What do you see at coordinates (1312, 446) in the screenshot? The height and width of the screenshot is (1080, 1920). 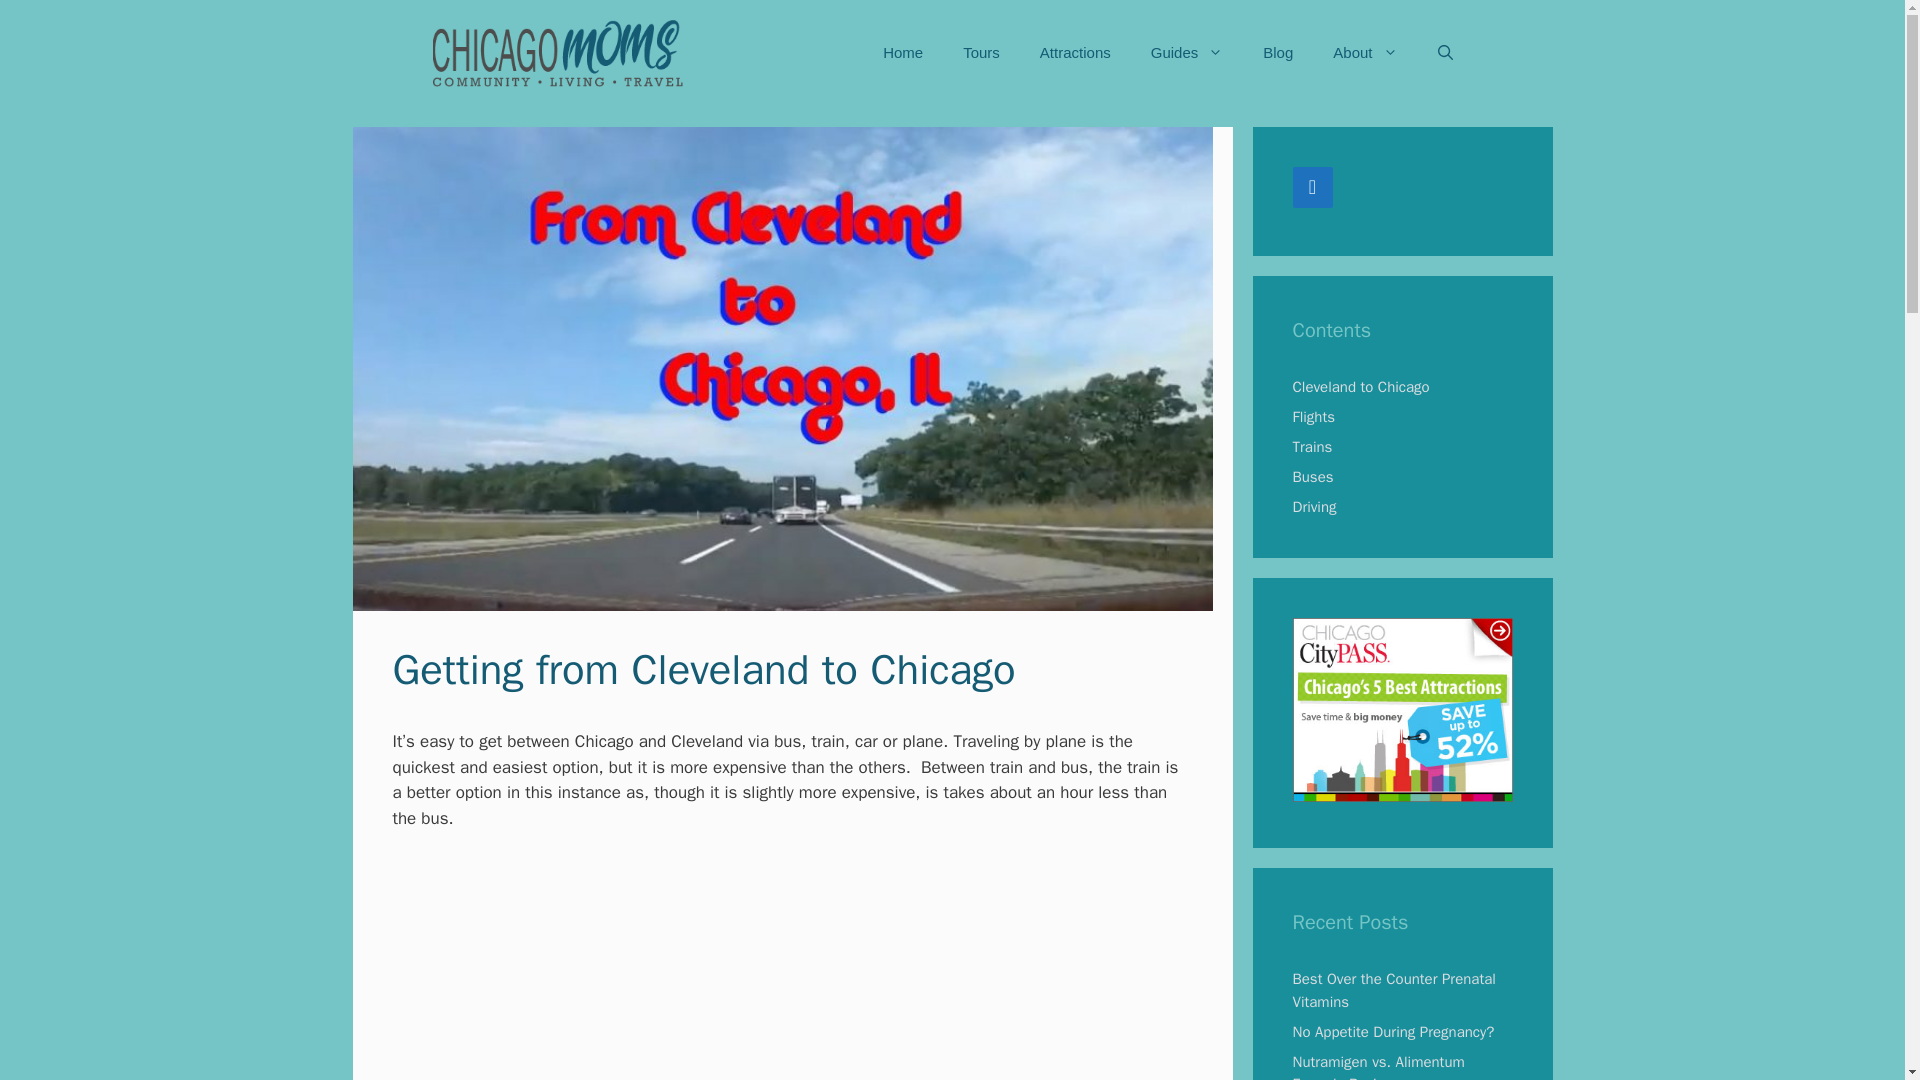 I see `Trains` at bounding box center [1312, 446].